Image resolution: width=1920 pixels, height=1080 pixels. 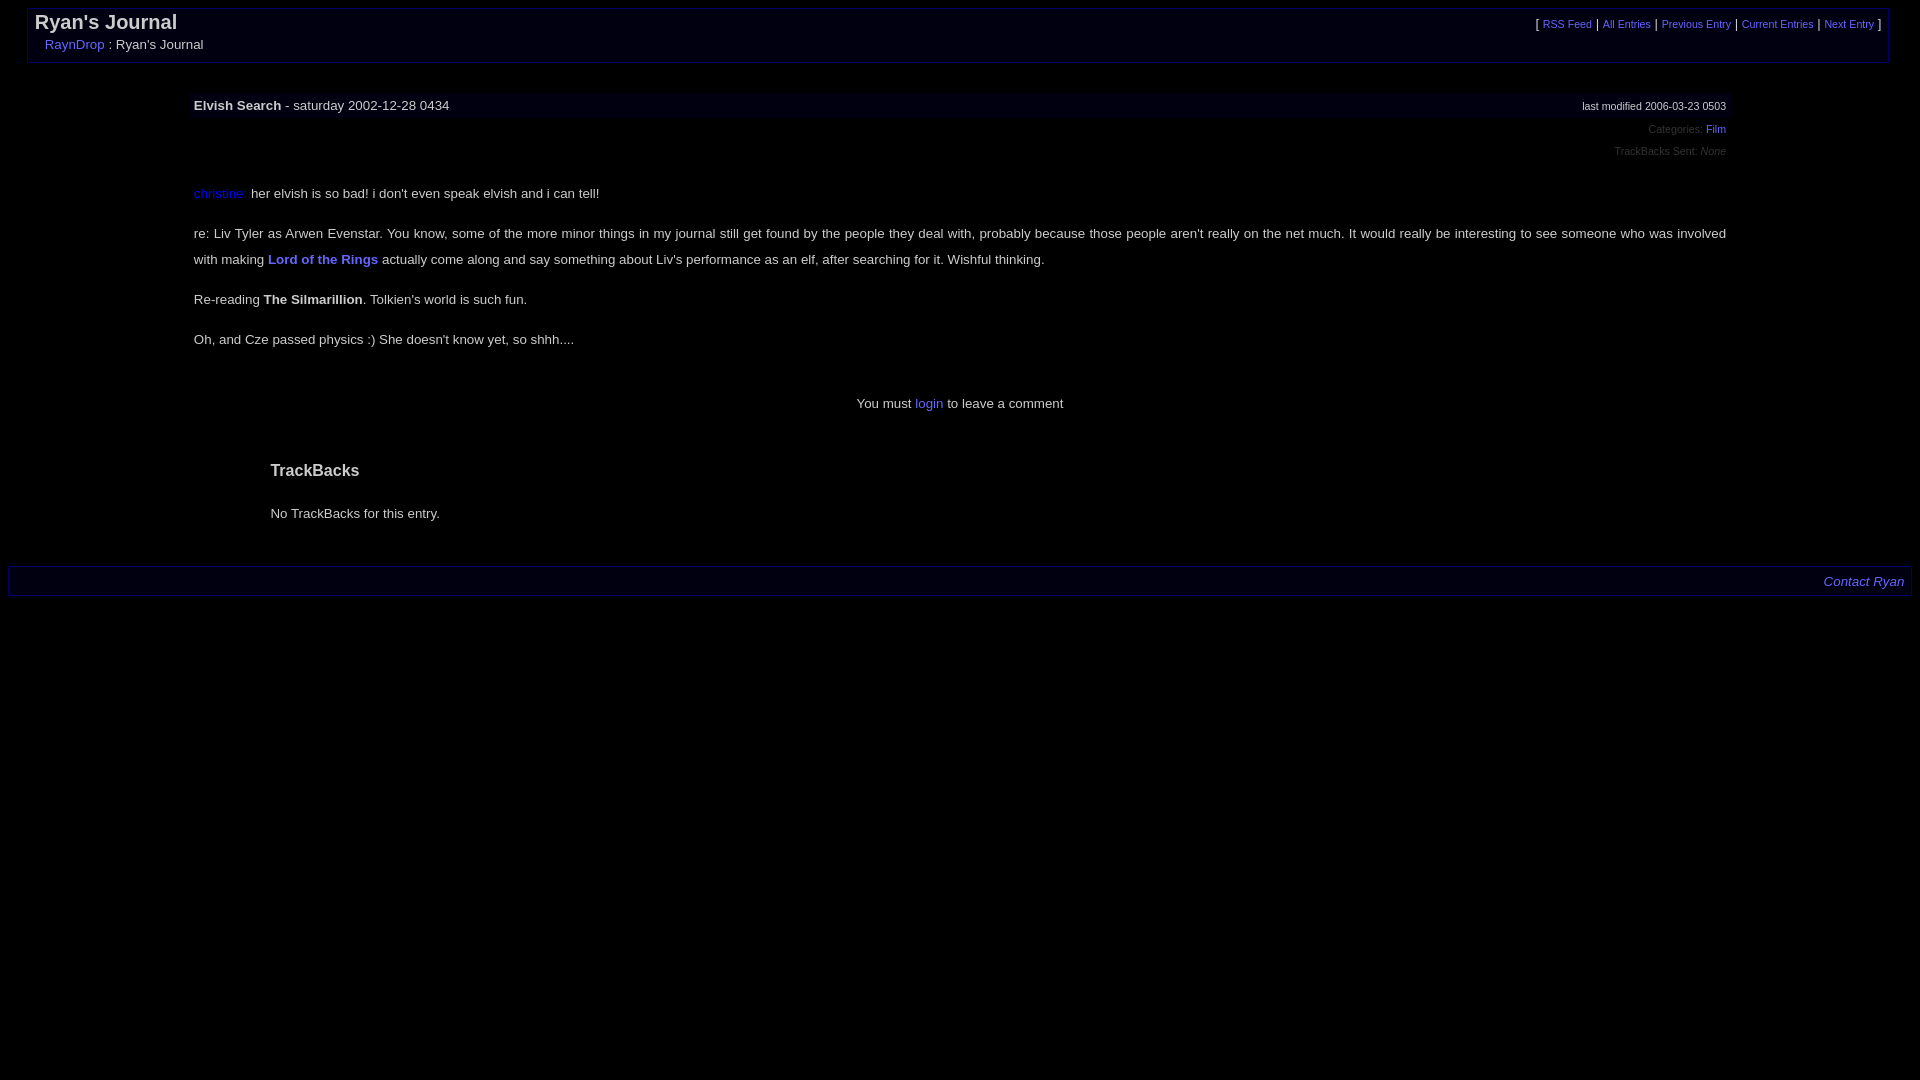 What do you see at coordinates (1696, 24) in the screenshot?
I see `Previous Entry` at bounding box center [1696, 24].